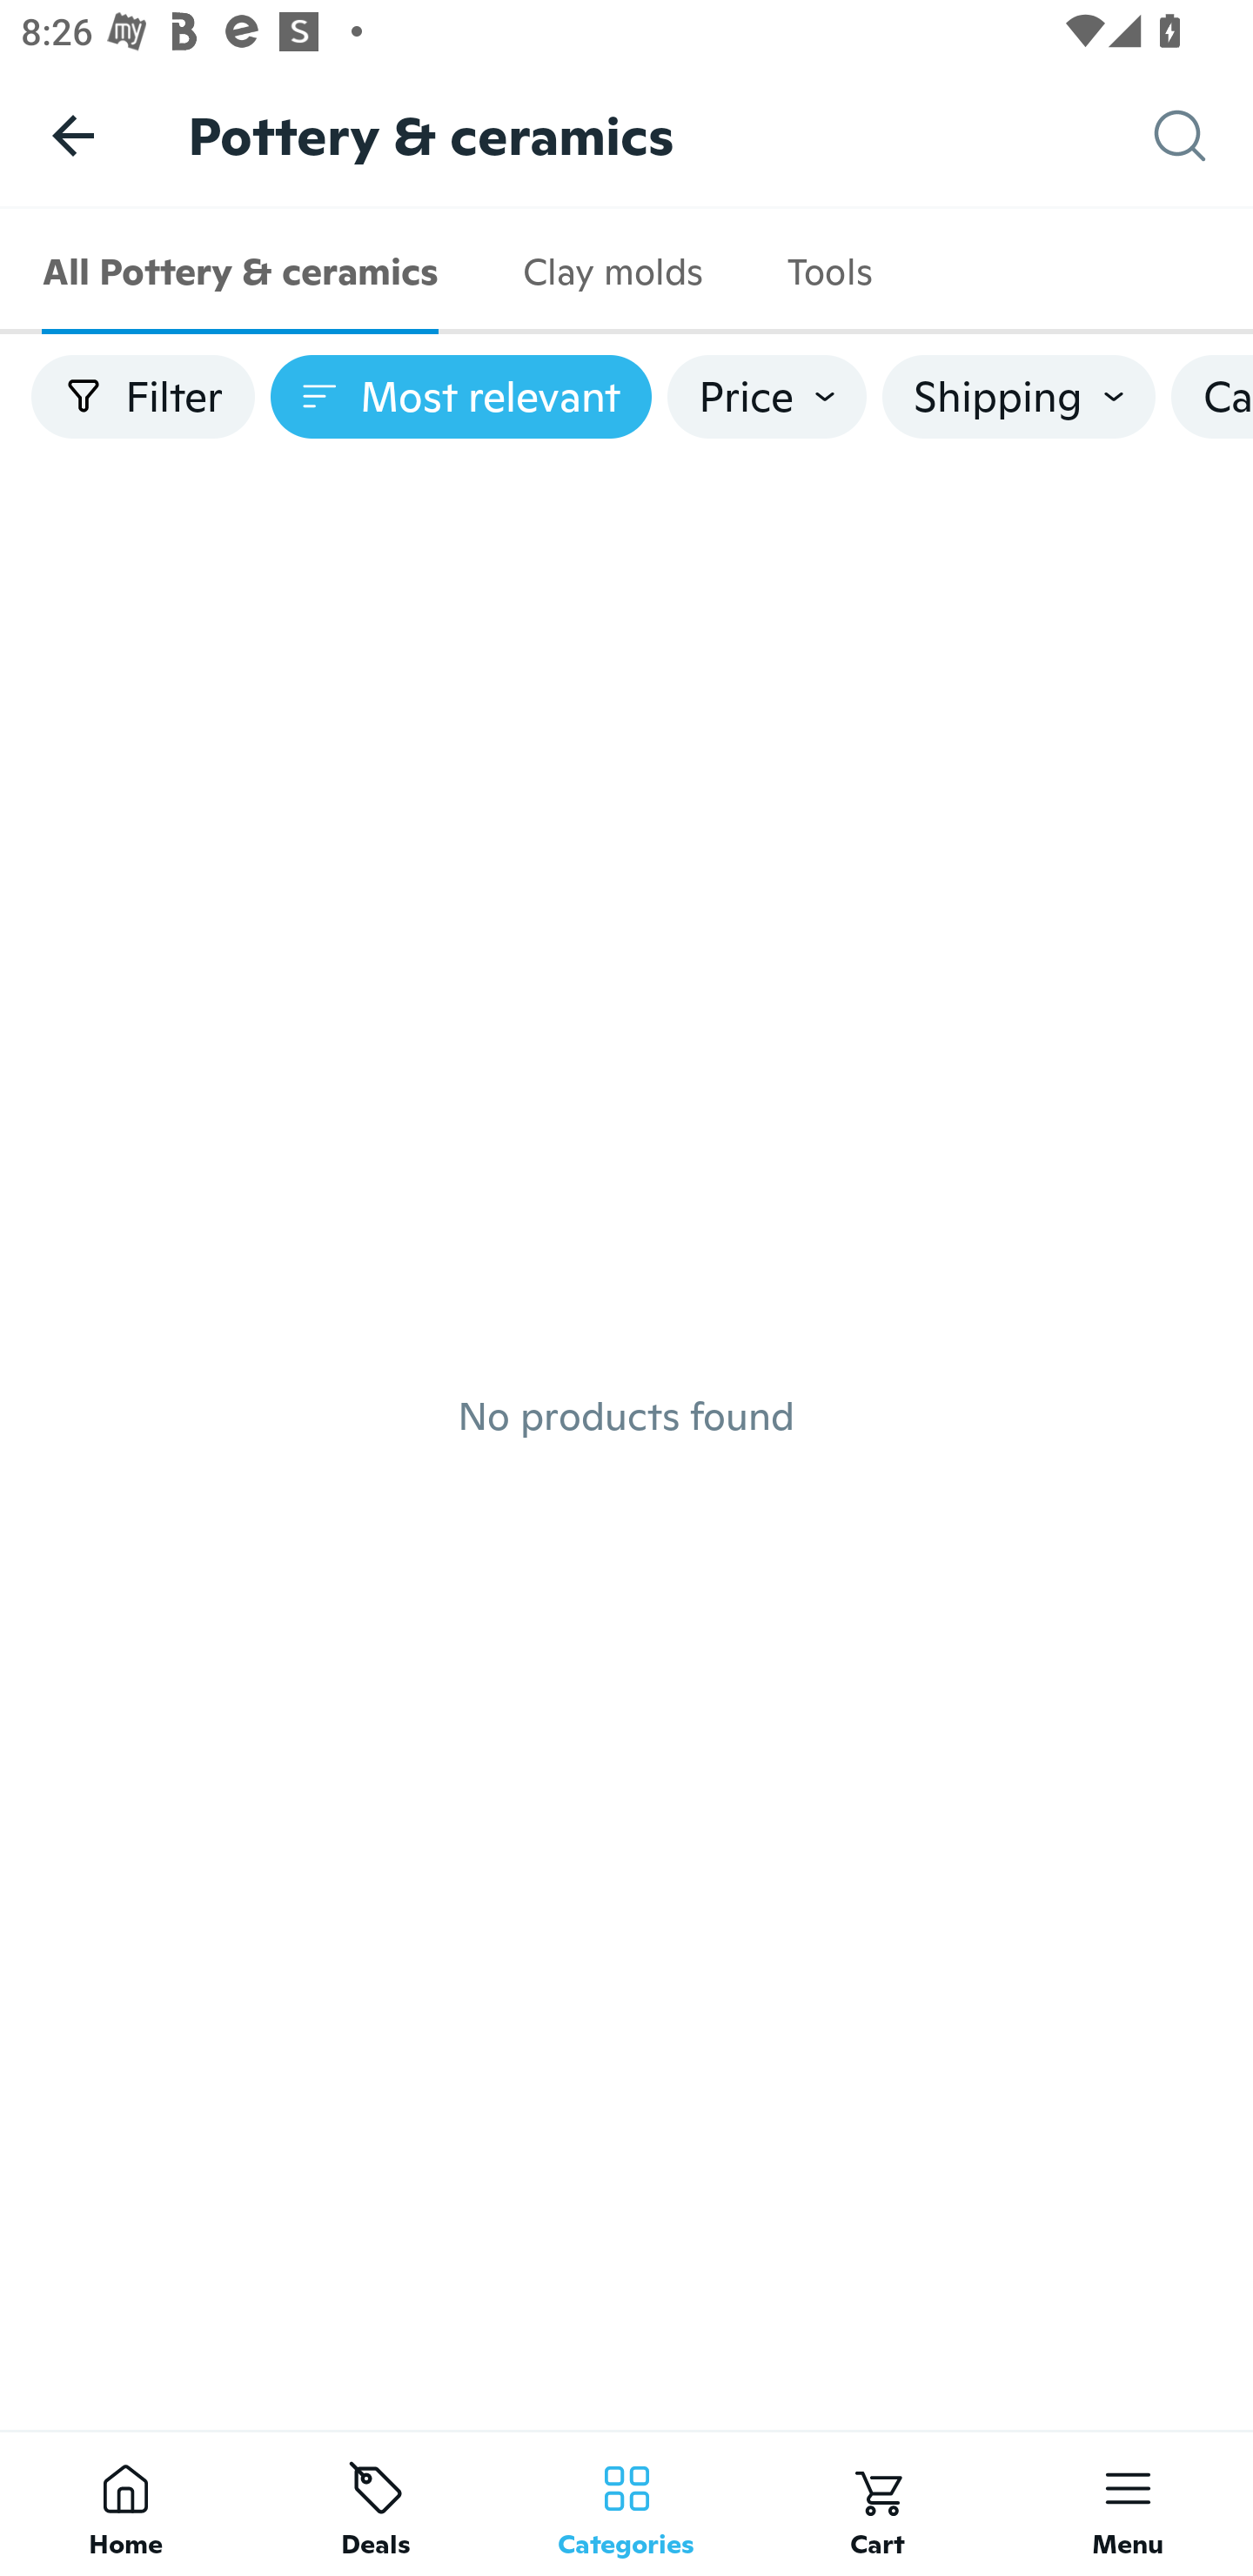 This screenshot has height=2576, width=1253. What do you see at coordinates (1018, 397) in the screenshot?
I see `Shipping` at bounding box center [1018, 397].